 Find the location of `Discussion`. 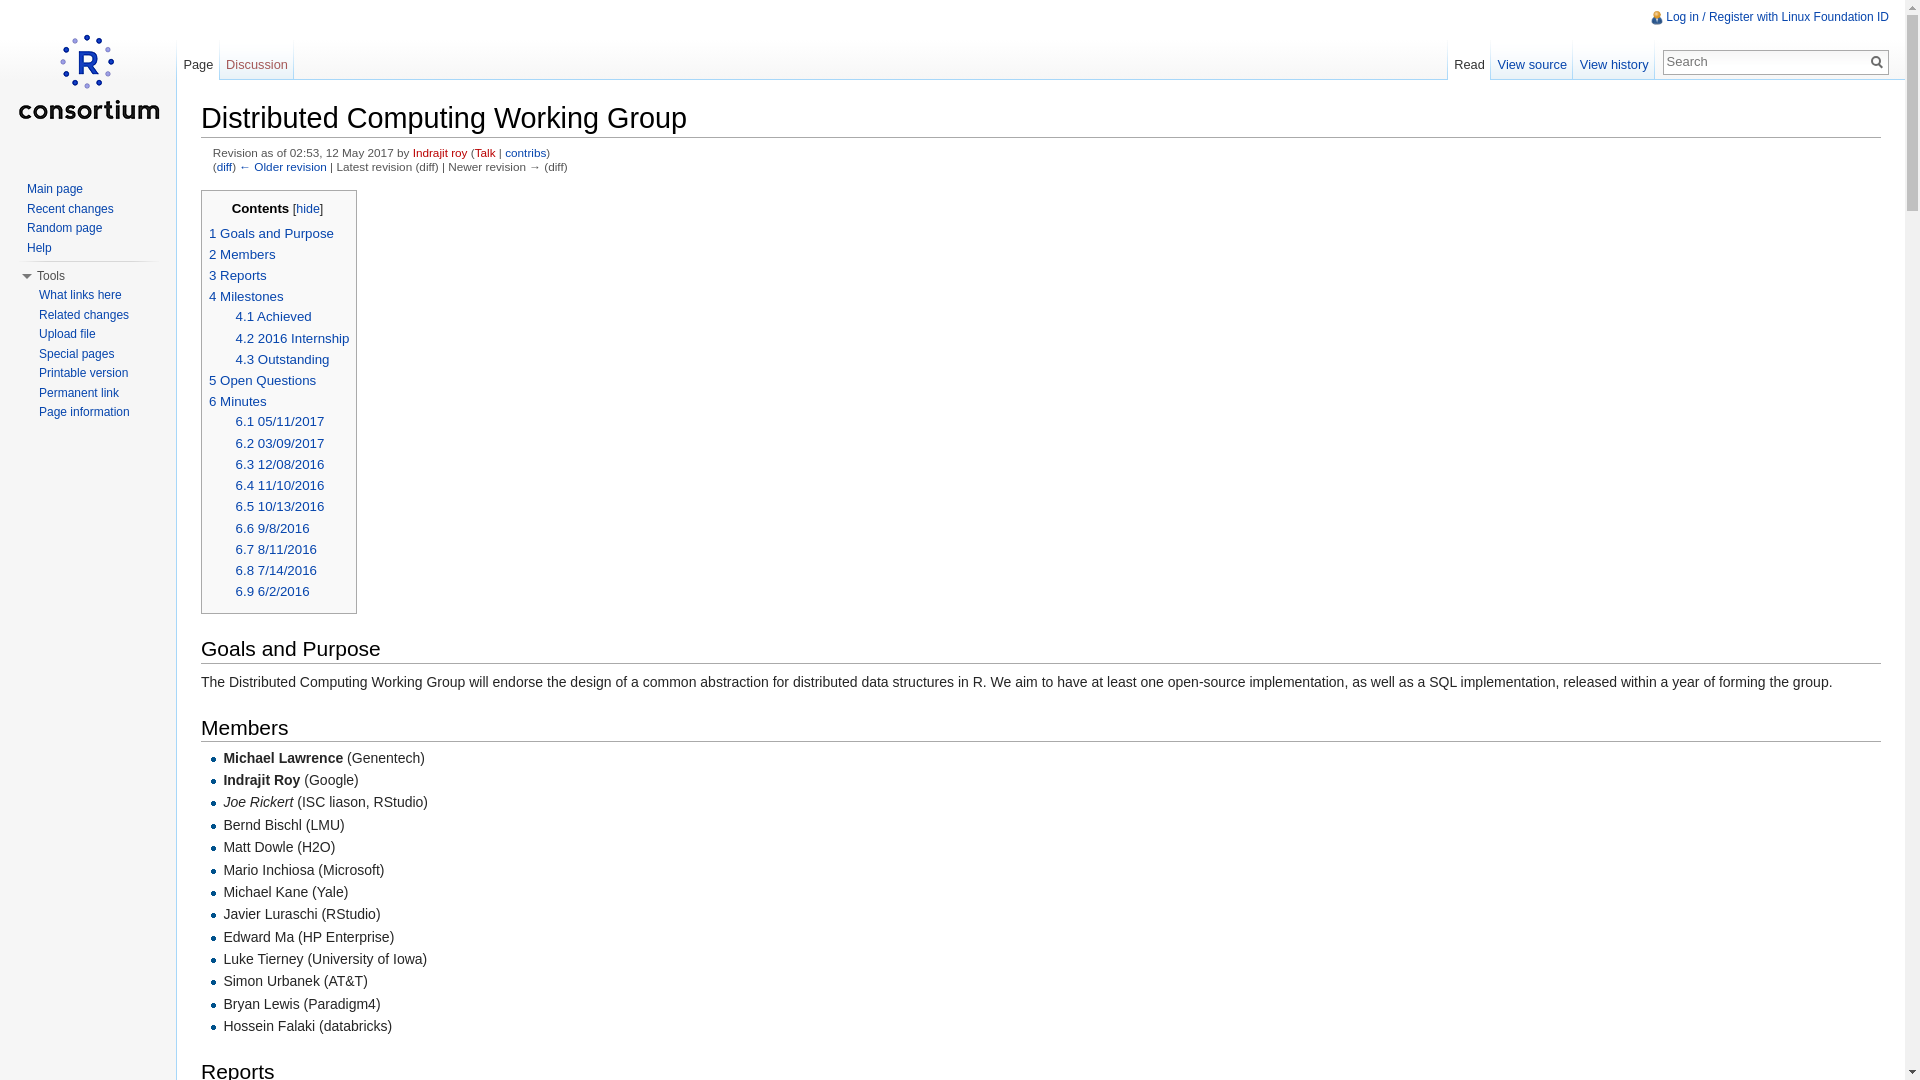

Discussion is located at coordinates (258, 59).